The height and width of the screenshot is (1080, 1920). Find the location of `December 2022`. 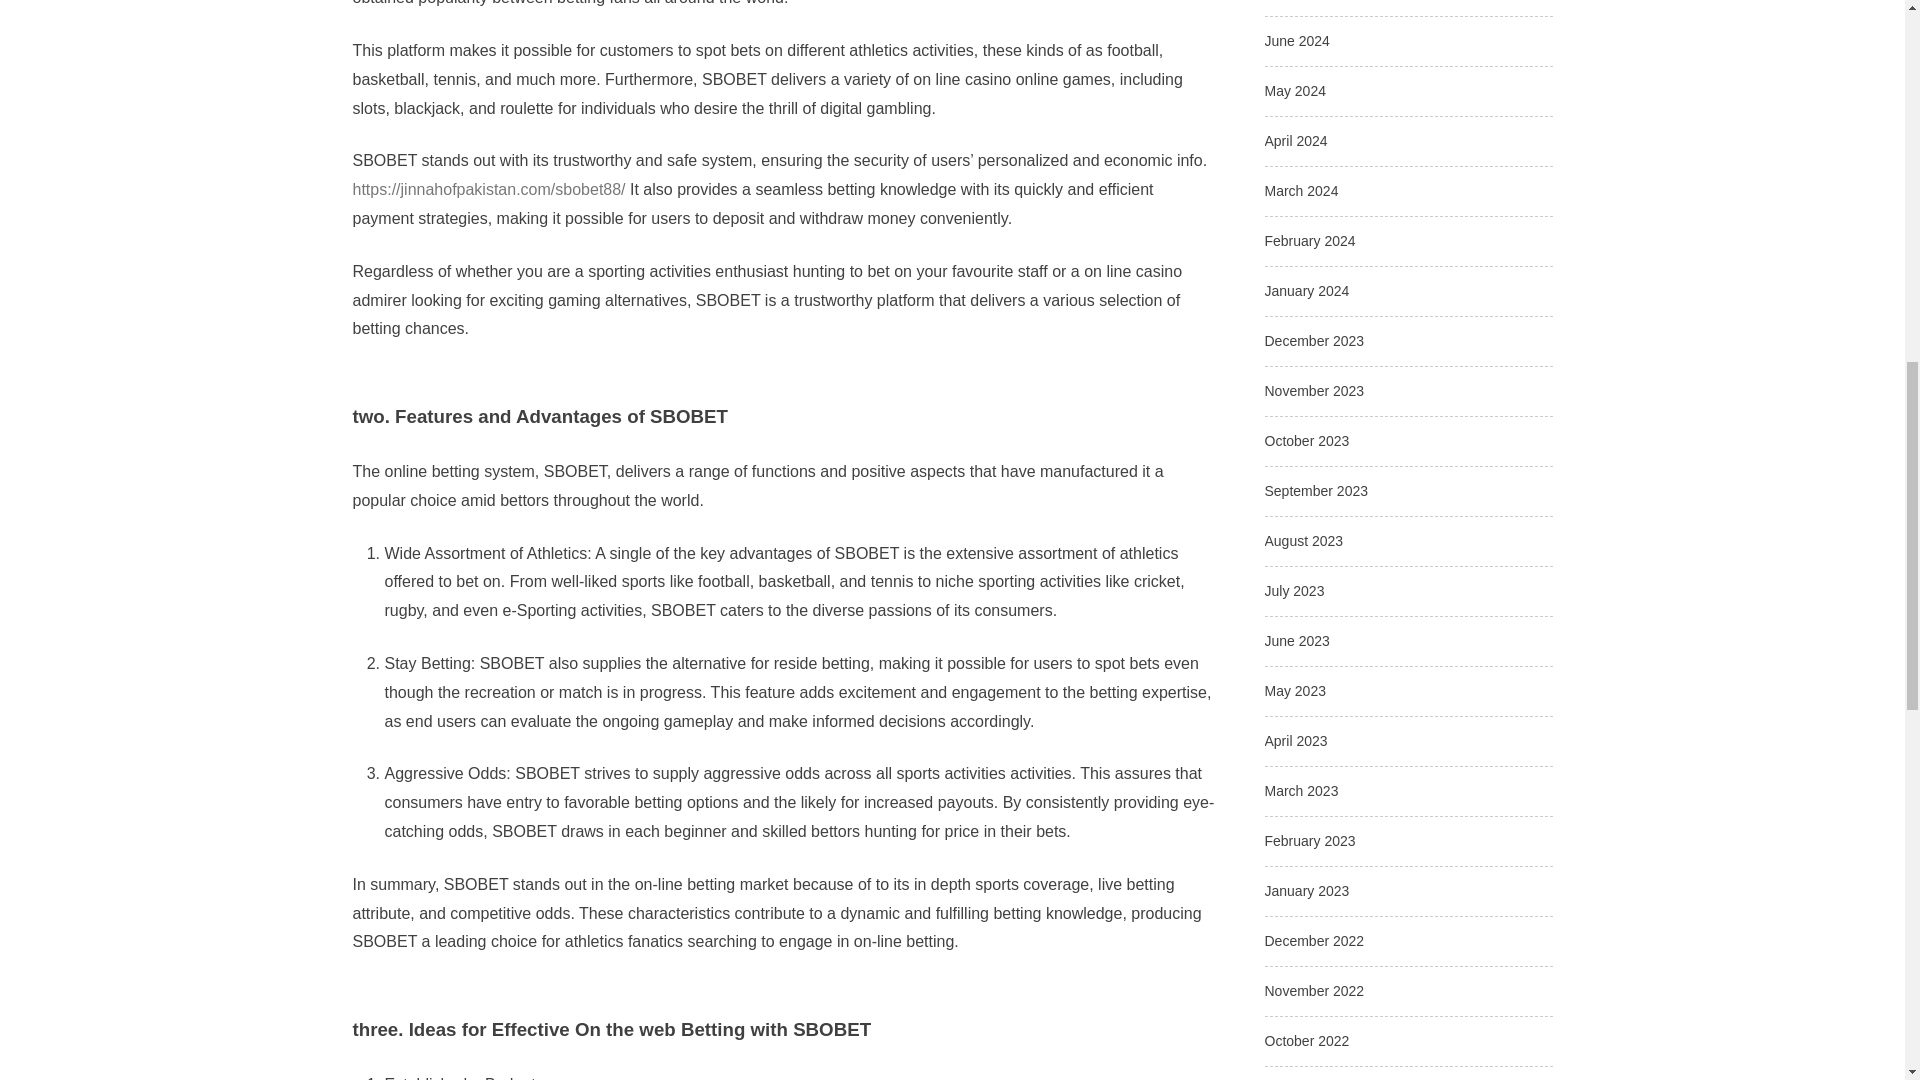

December 2022 is located at coordinates (1313, 941).